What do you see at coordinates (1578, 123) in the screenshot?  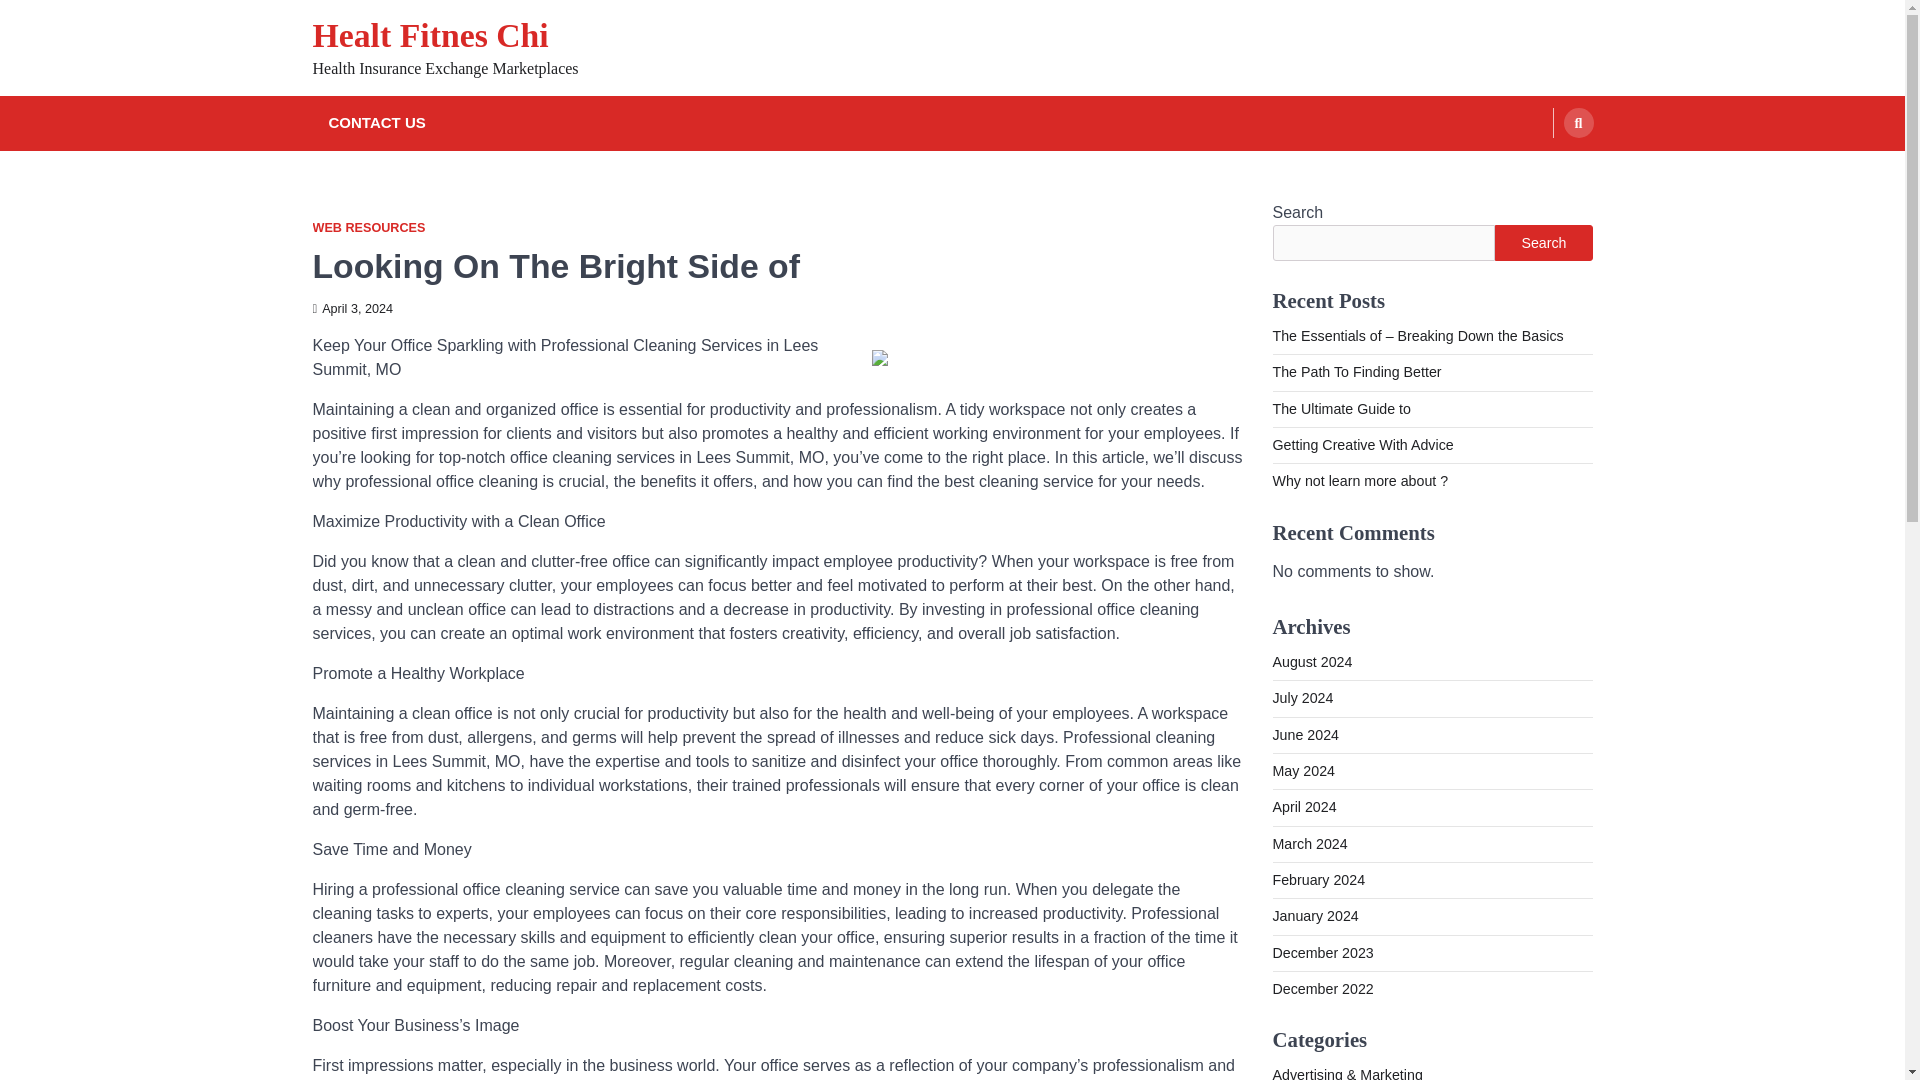 I see `Search` at bounding box center [1578, 123].